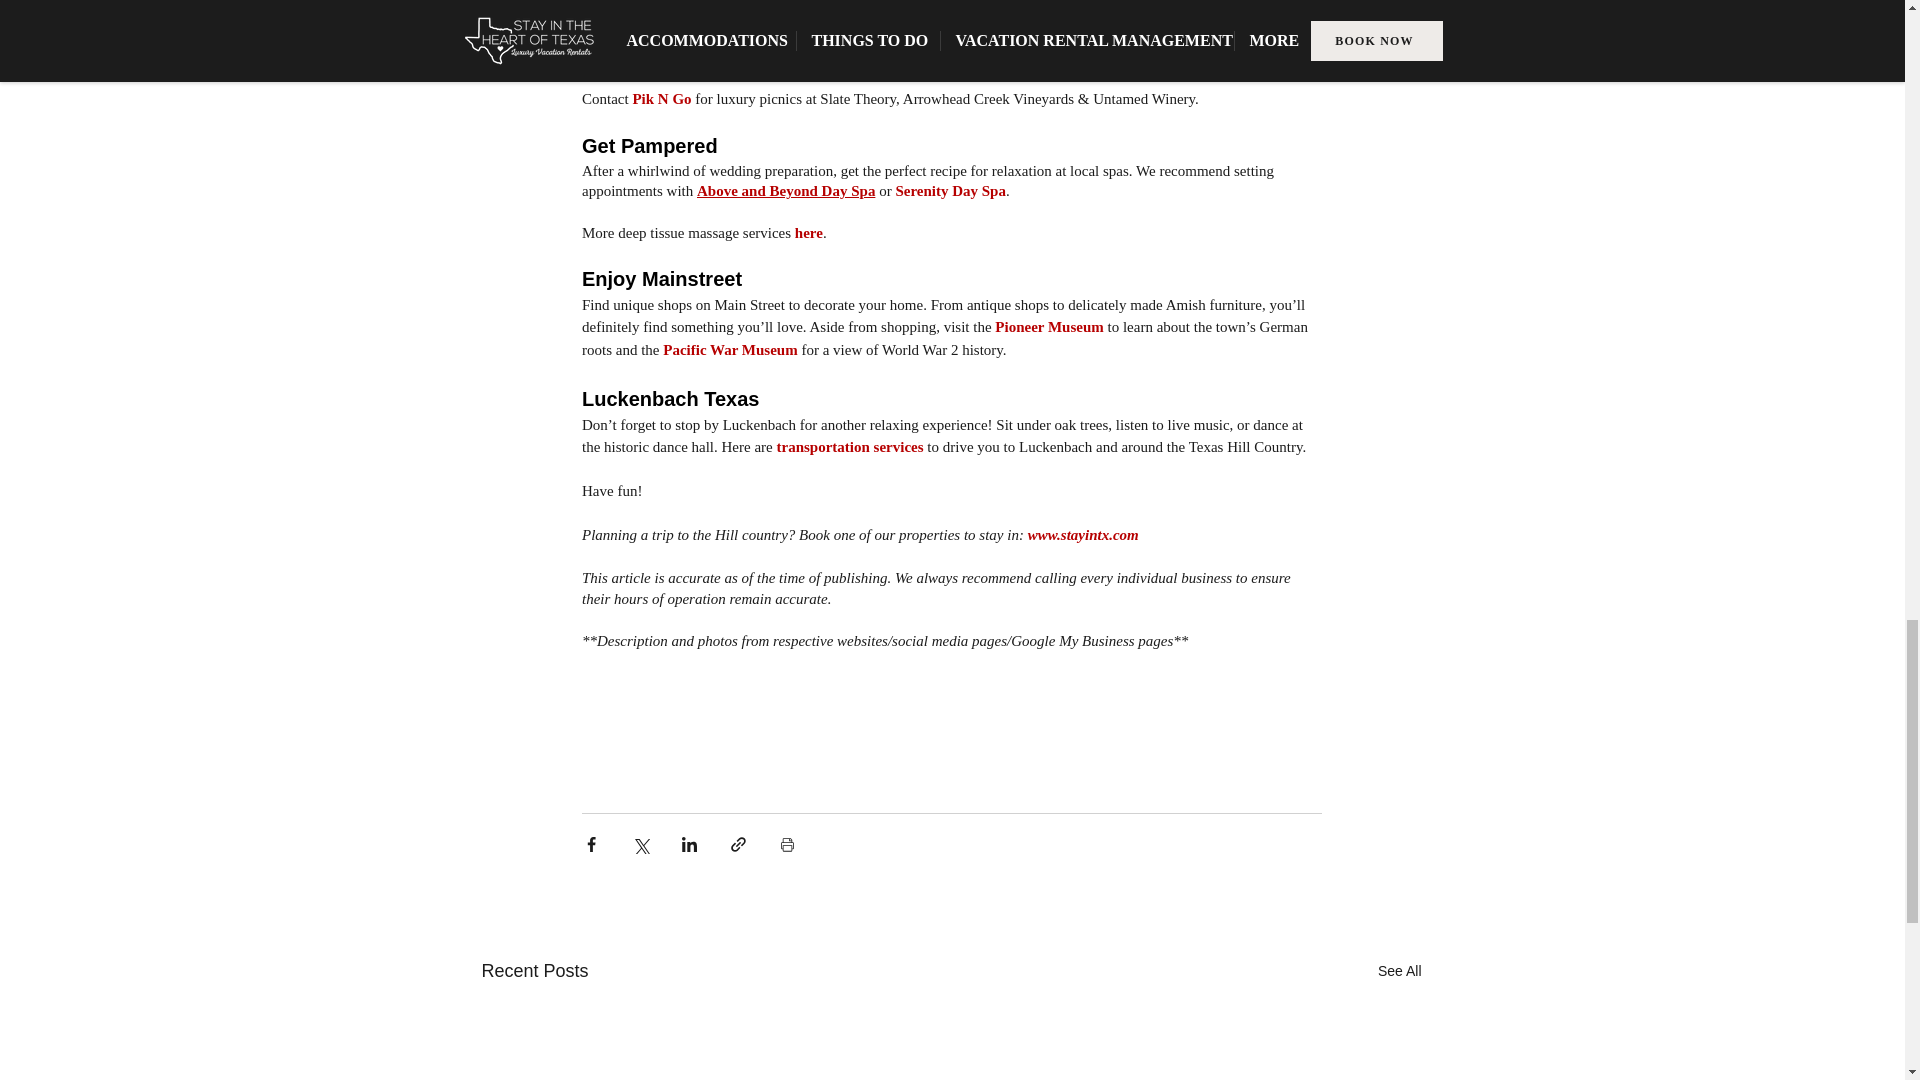  I want to click on Pik N Go, so click(661, 98).